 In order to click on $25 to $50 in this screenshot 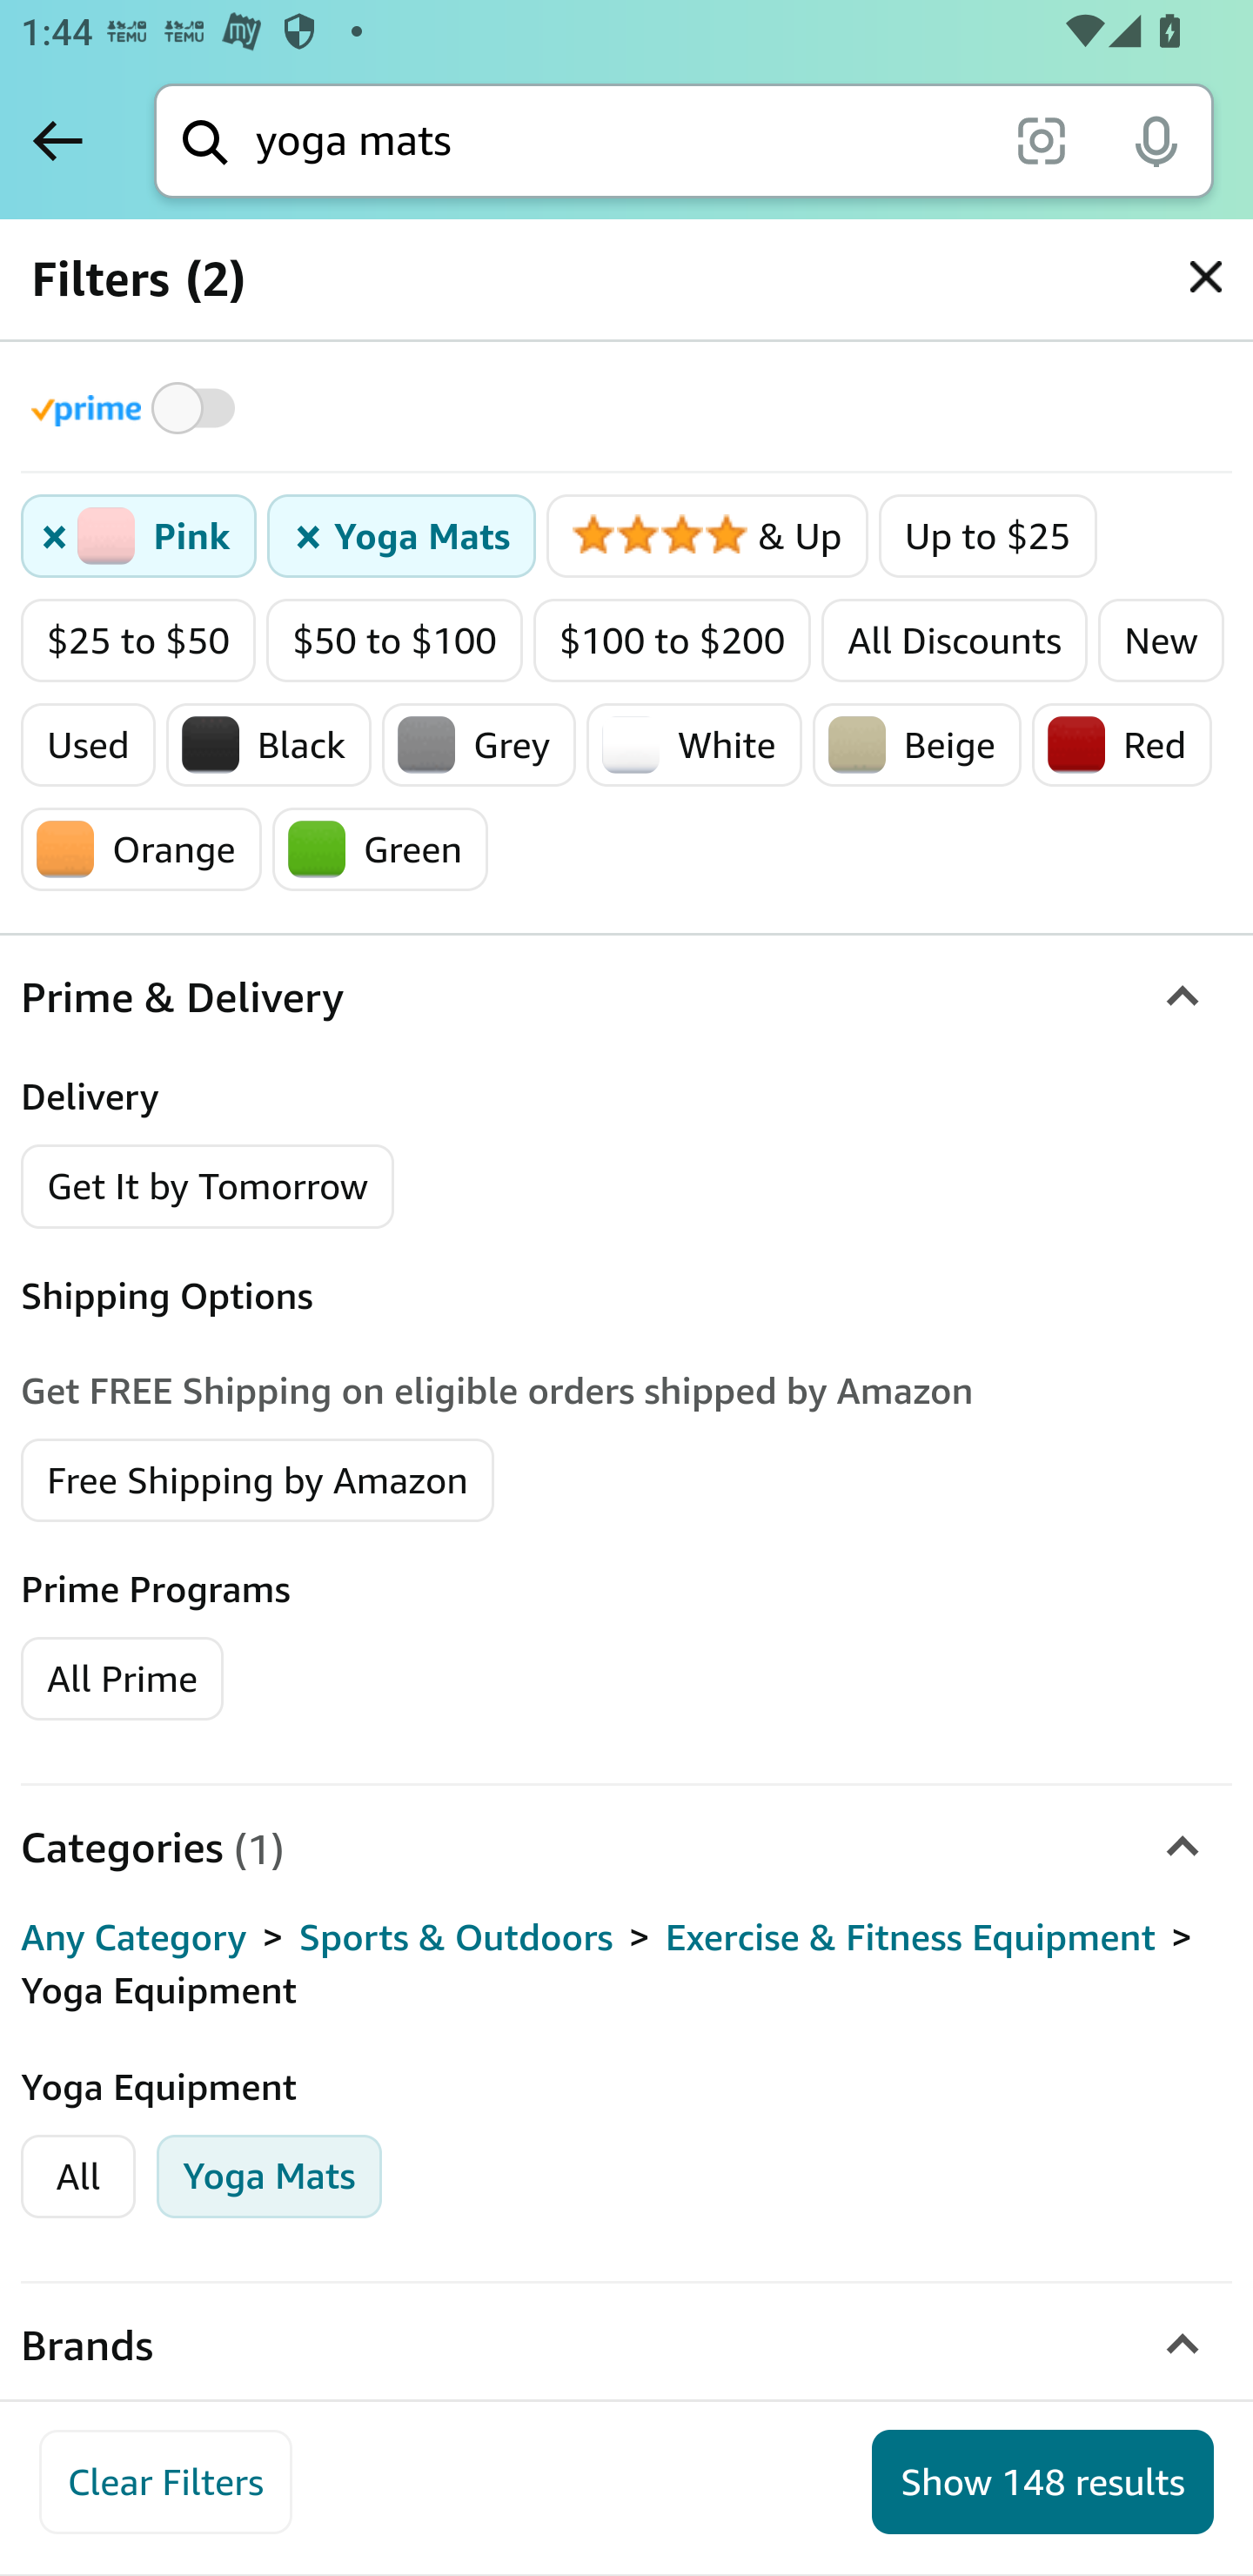, I will do `click(139, 641)`.